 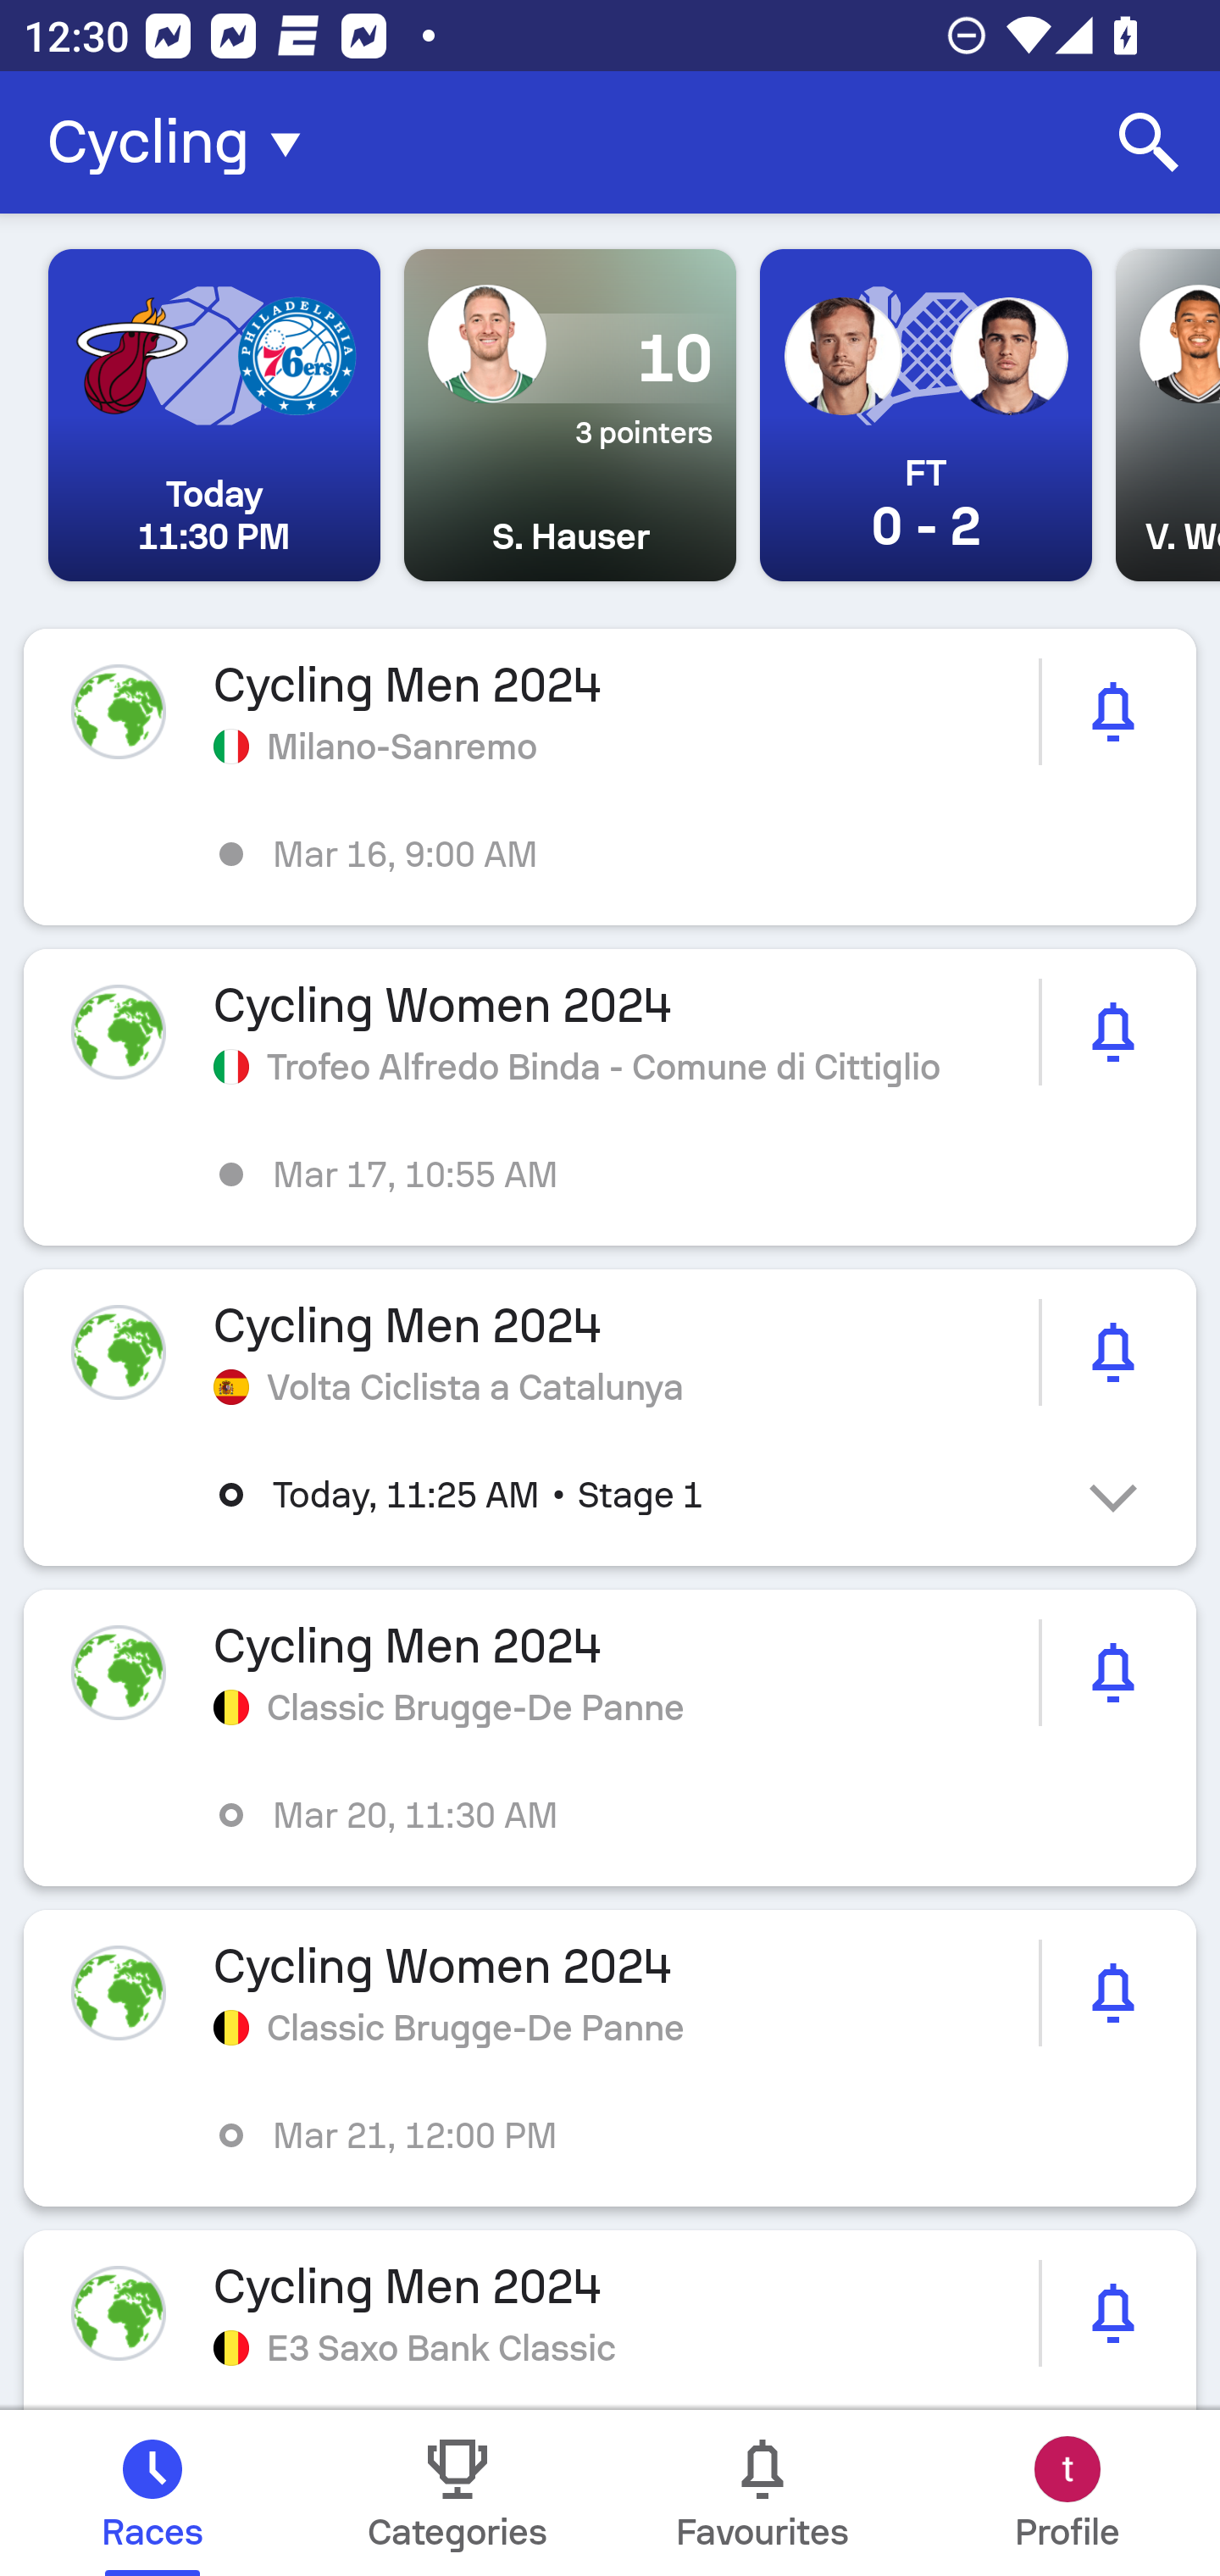 What do you see at coordinates (1067, 2493) in the screenshot?
I see `Profile` at bounding box center [1067, 2493].